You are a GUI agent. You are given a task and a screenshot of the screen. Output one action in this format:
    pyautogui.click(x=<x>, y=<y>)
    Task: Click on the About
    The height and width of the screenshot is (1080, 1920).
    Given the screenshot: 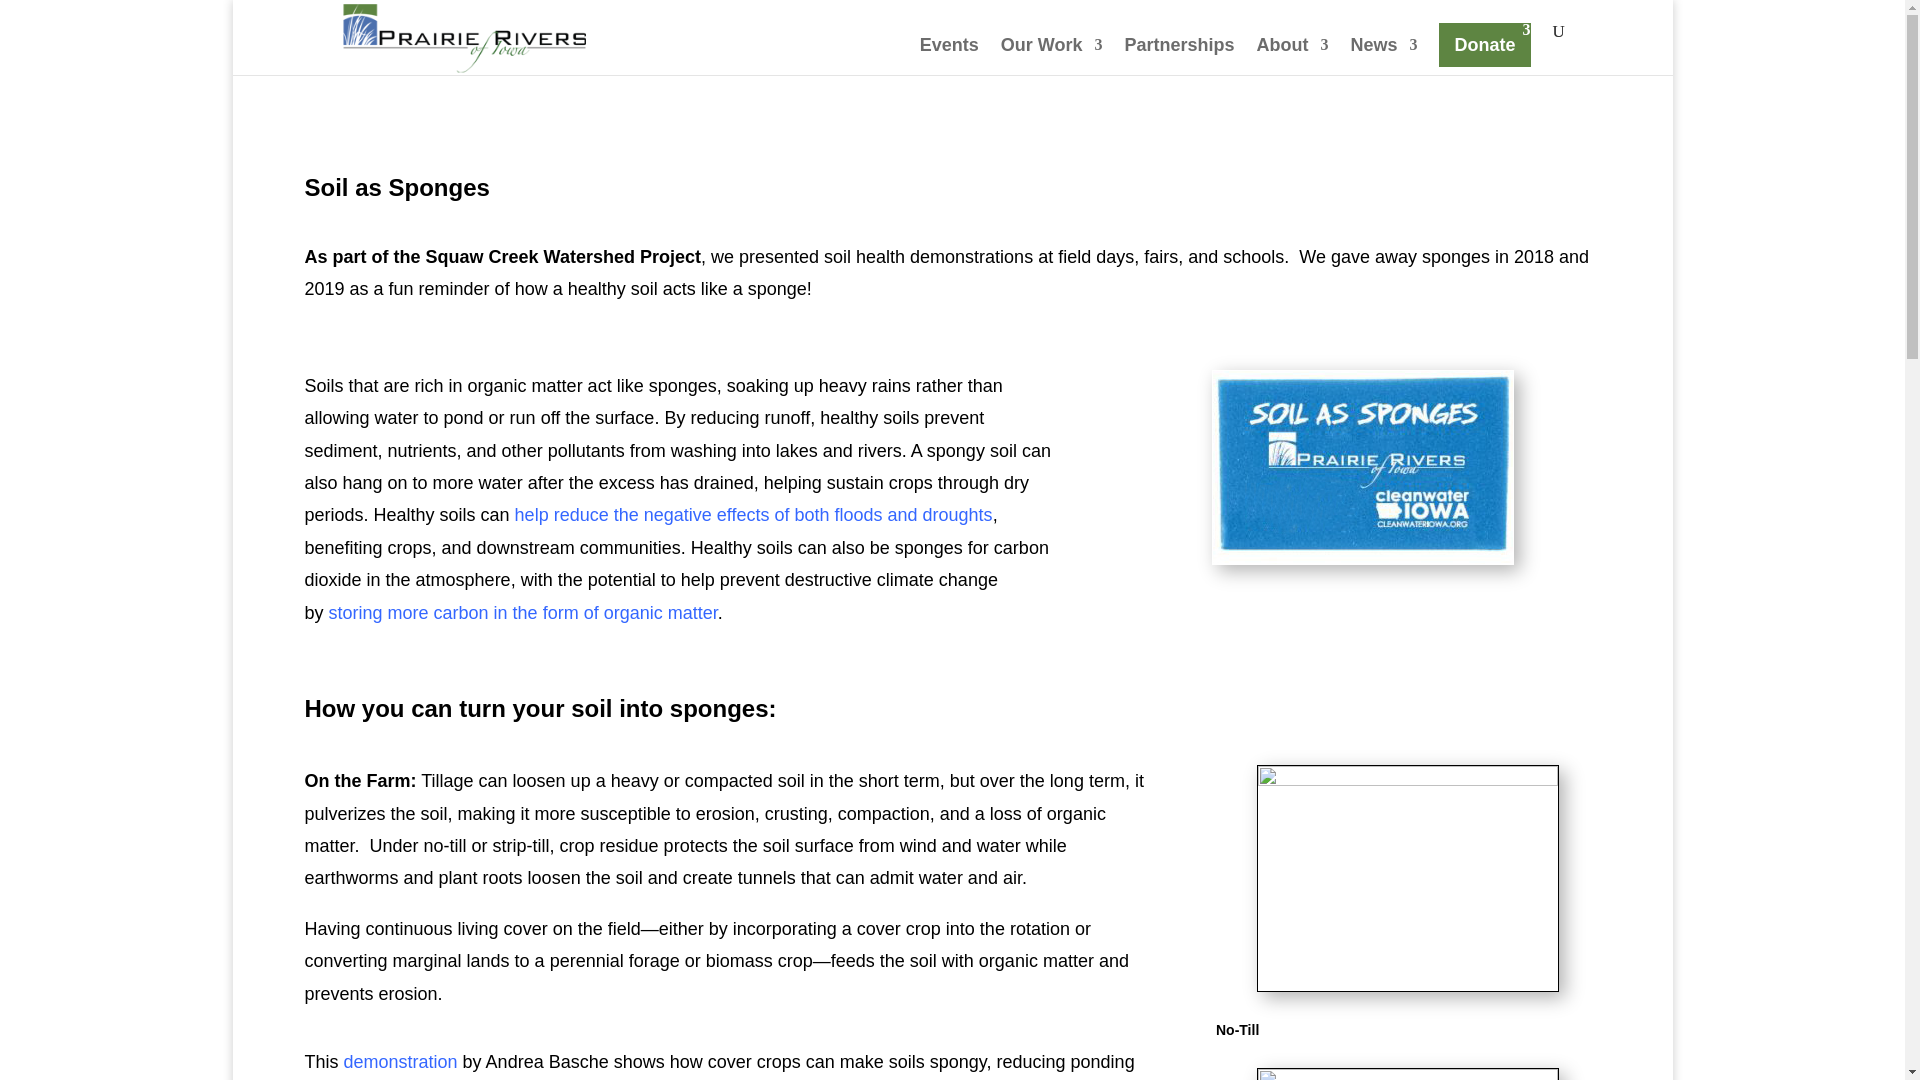 What is the action you would take?
    pyautogui.click(x=1292, y=56)
    